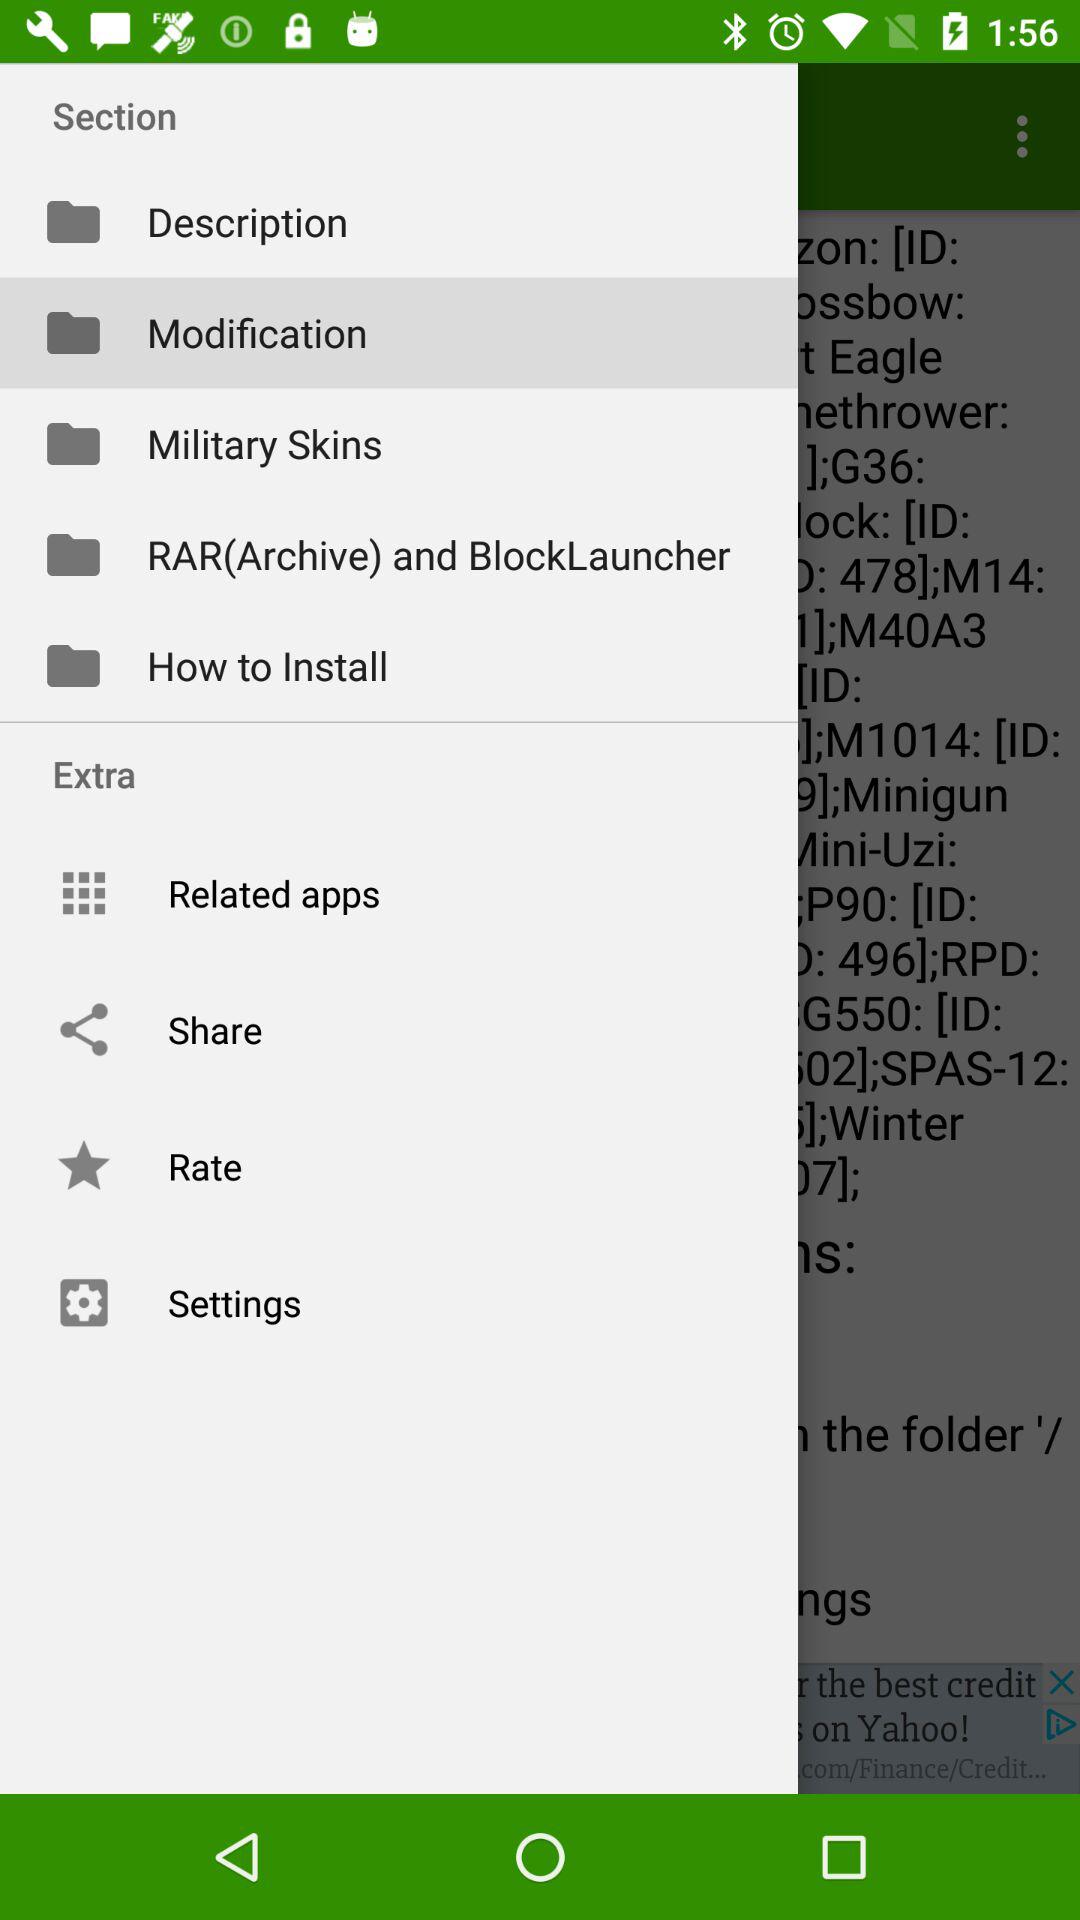  What do you see at coordinates (399, 332) in the screenshot?
I see `select the modification option` at bounding box center [399, 332].